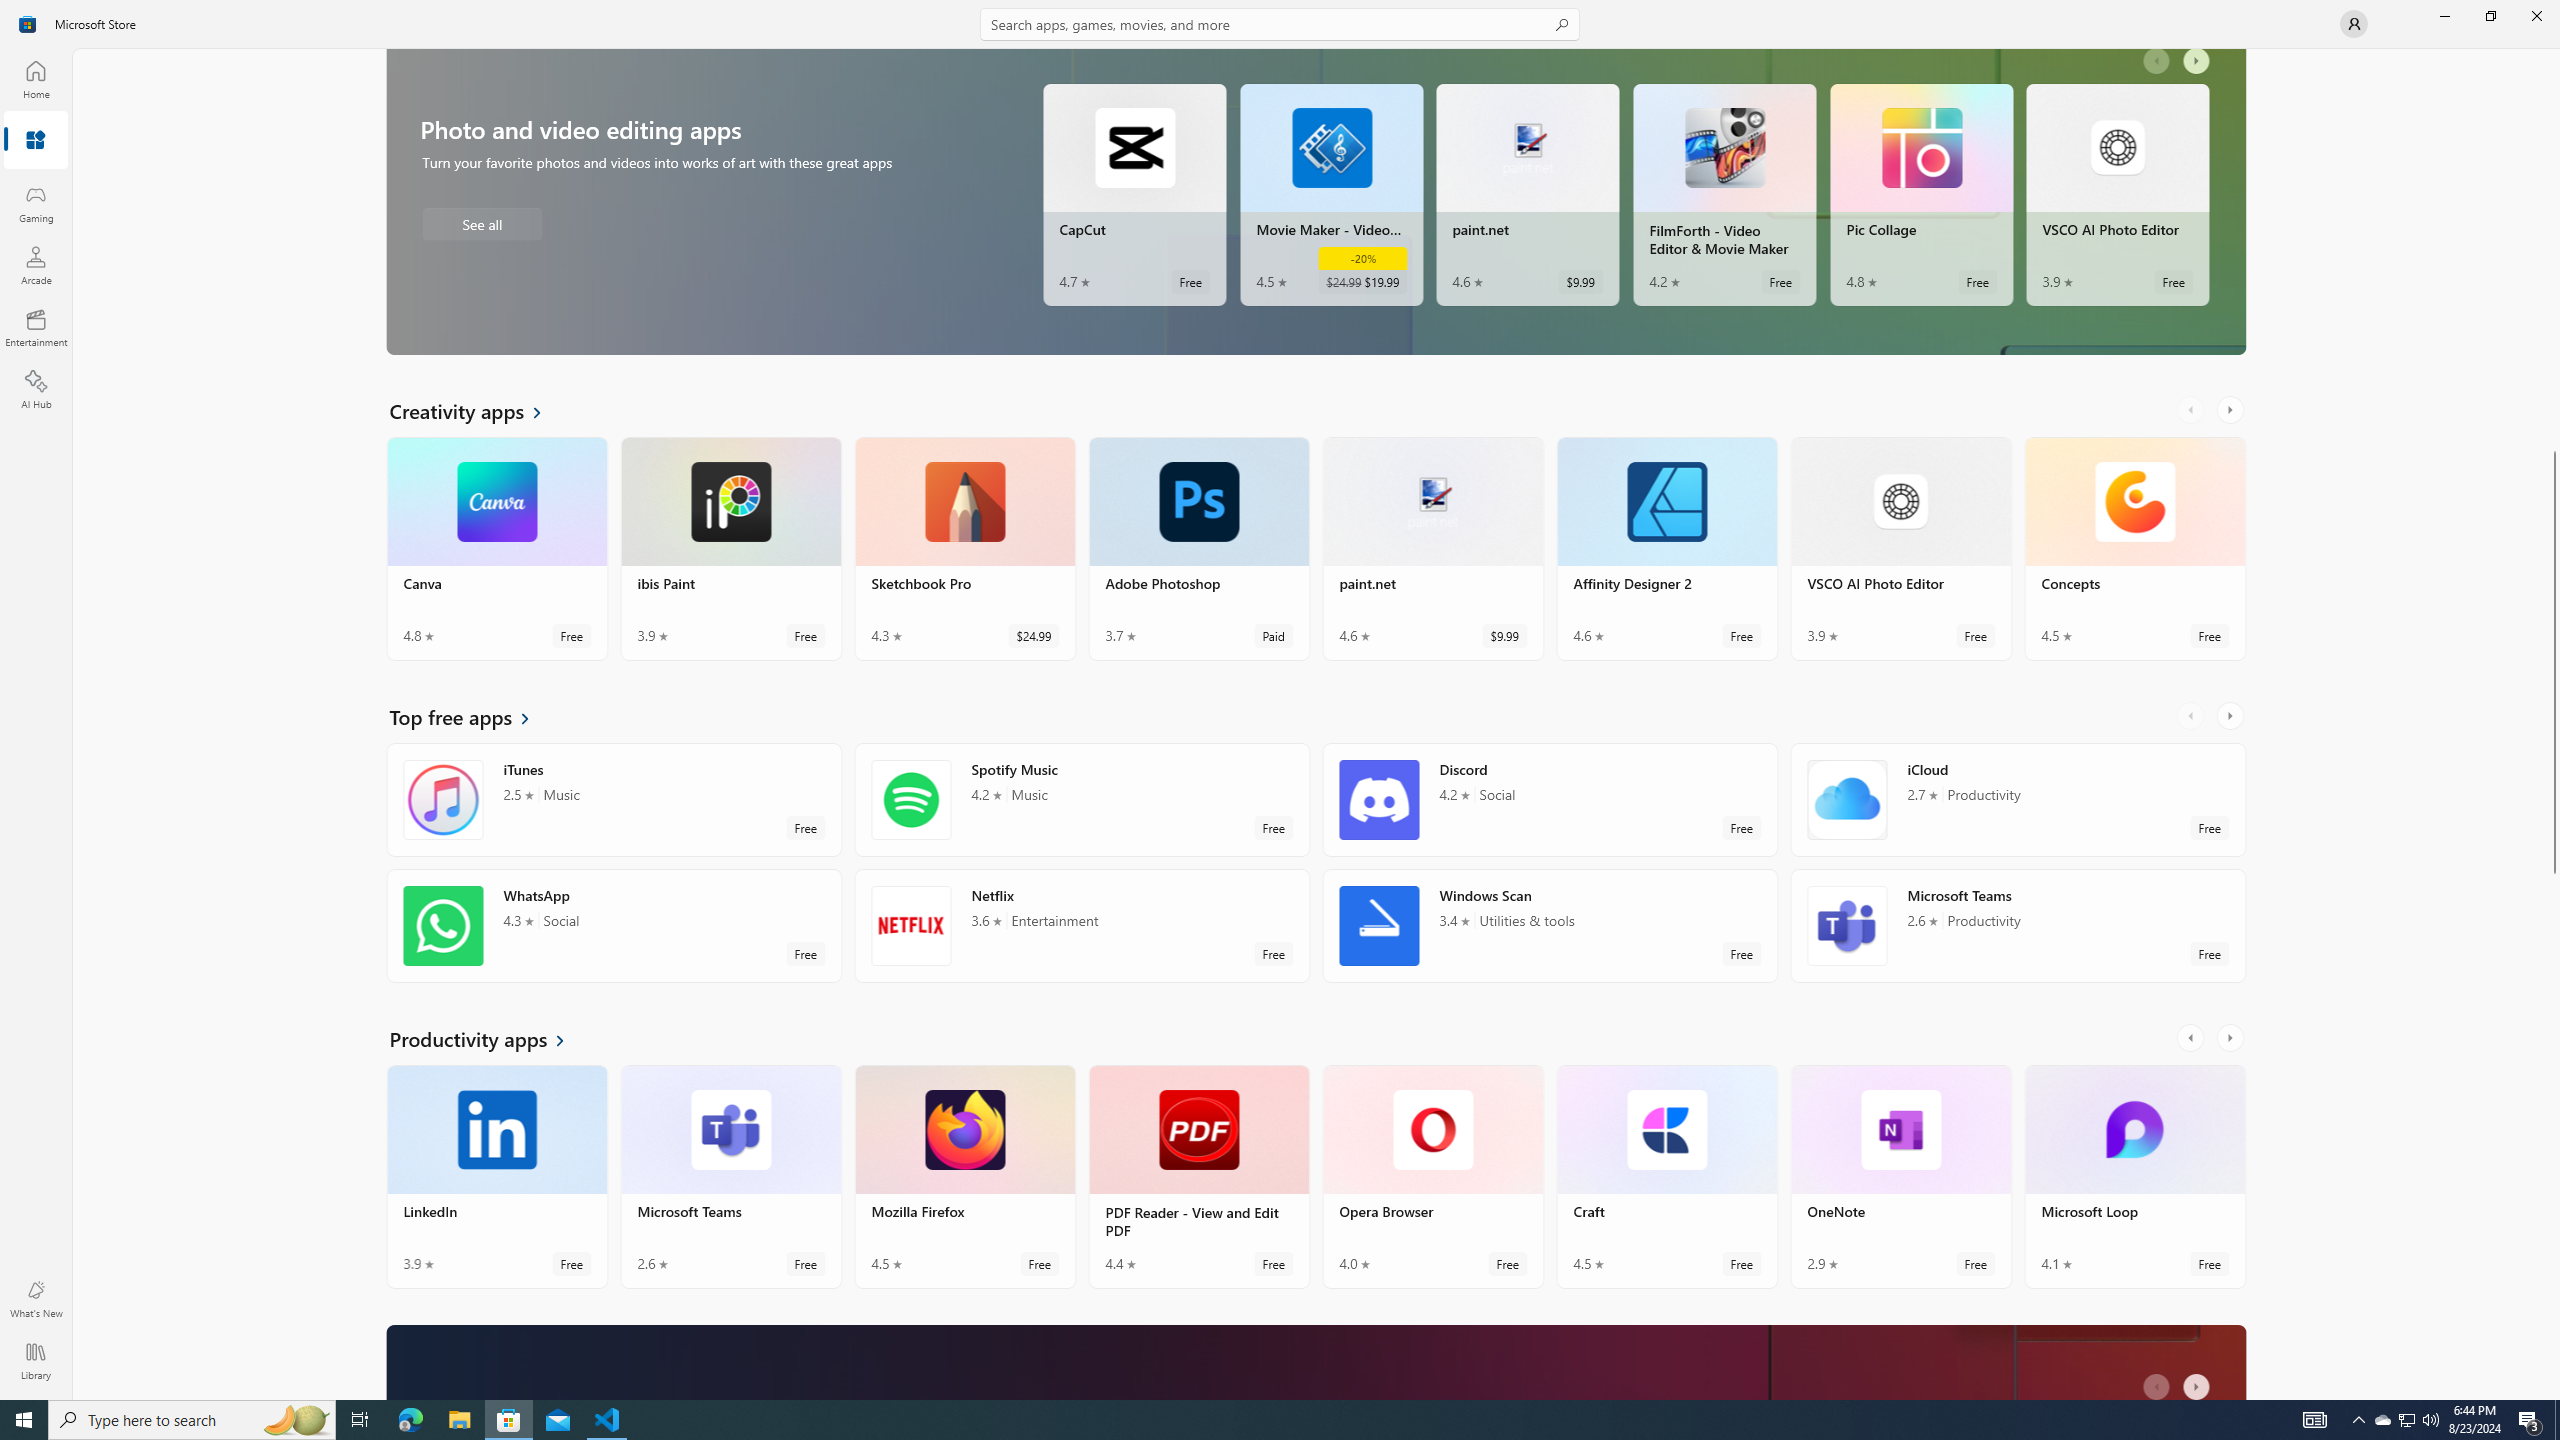 The image size is (2560, 1440). I want to click on See all  Productivity apps, so click(488, 1038).